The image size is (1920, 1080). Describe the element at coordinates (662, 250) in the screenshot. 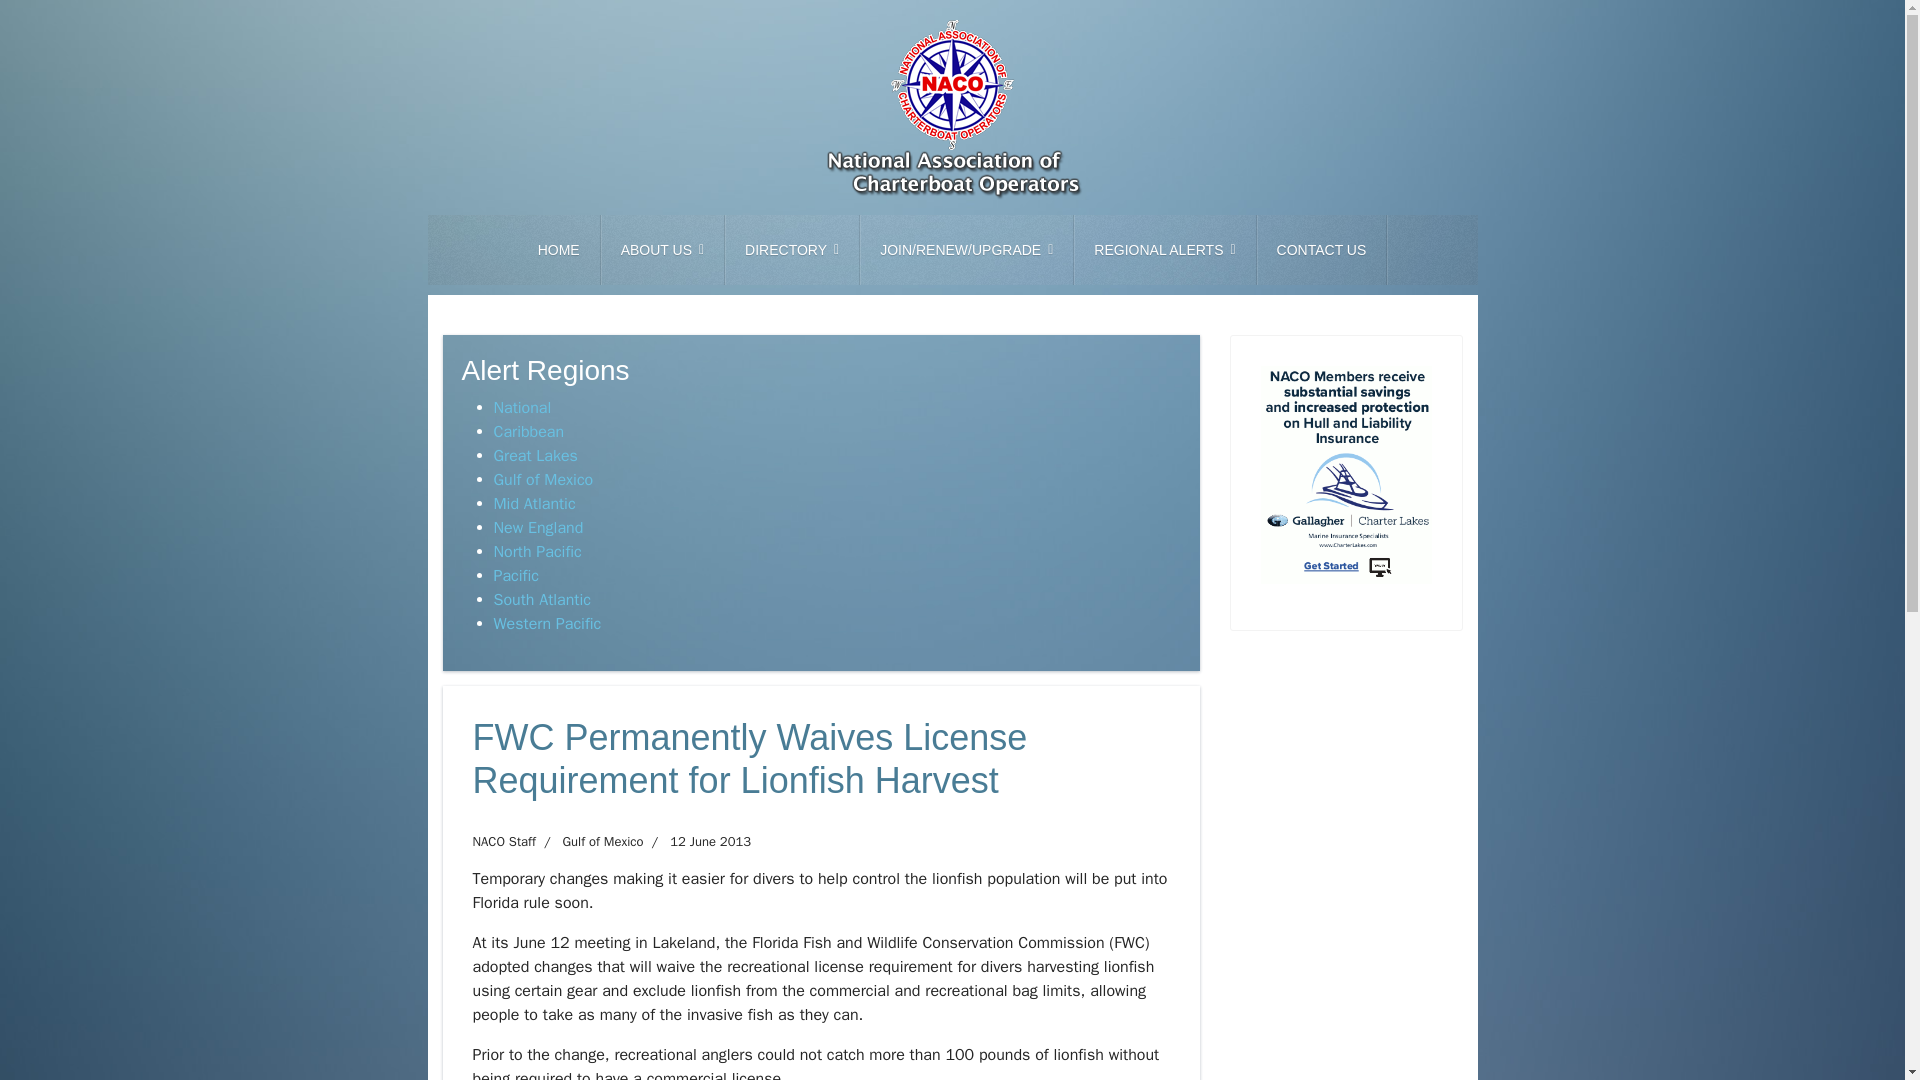

I see `ABOUT US` at that location.